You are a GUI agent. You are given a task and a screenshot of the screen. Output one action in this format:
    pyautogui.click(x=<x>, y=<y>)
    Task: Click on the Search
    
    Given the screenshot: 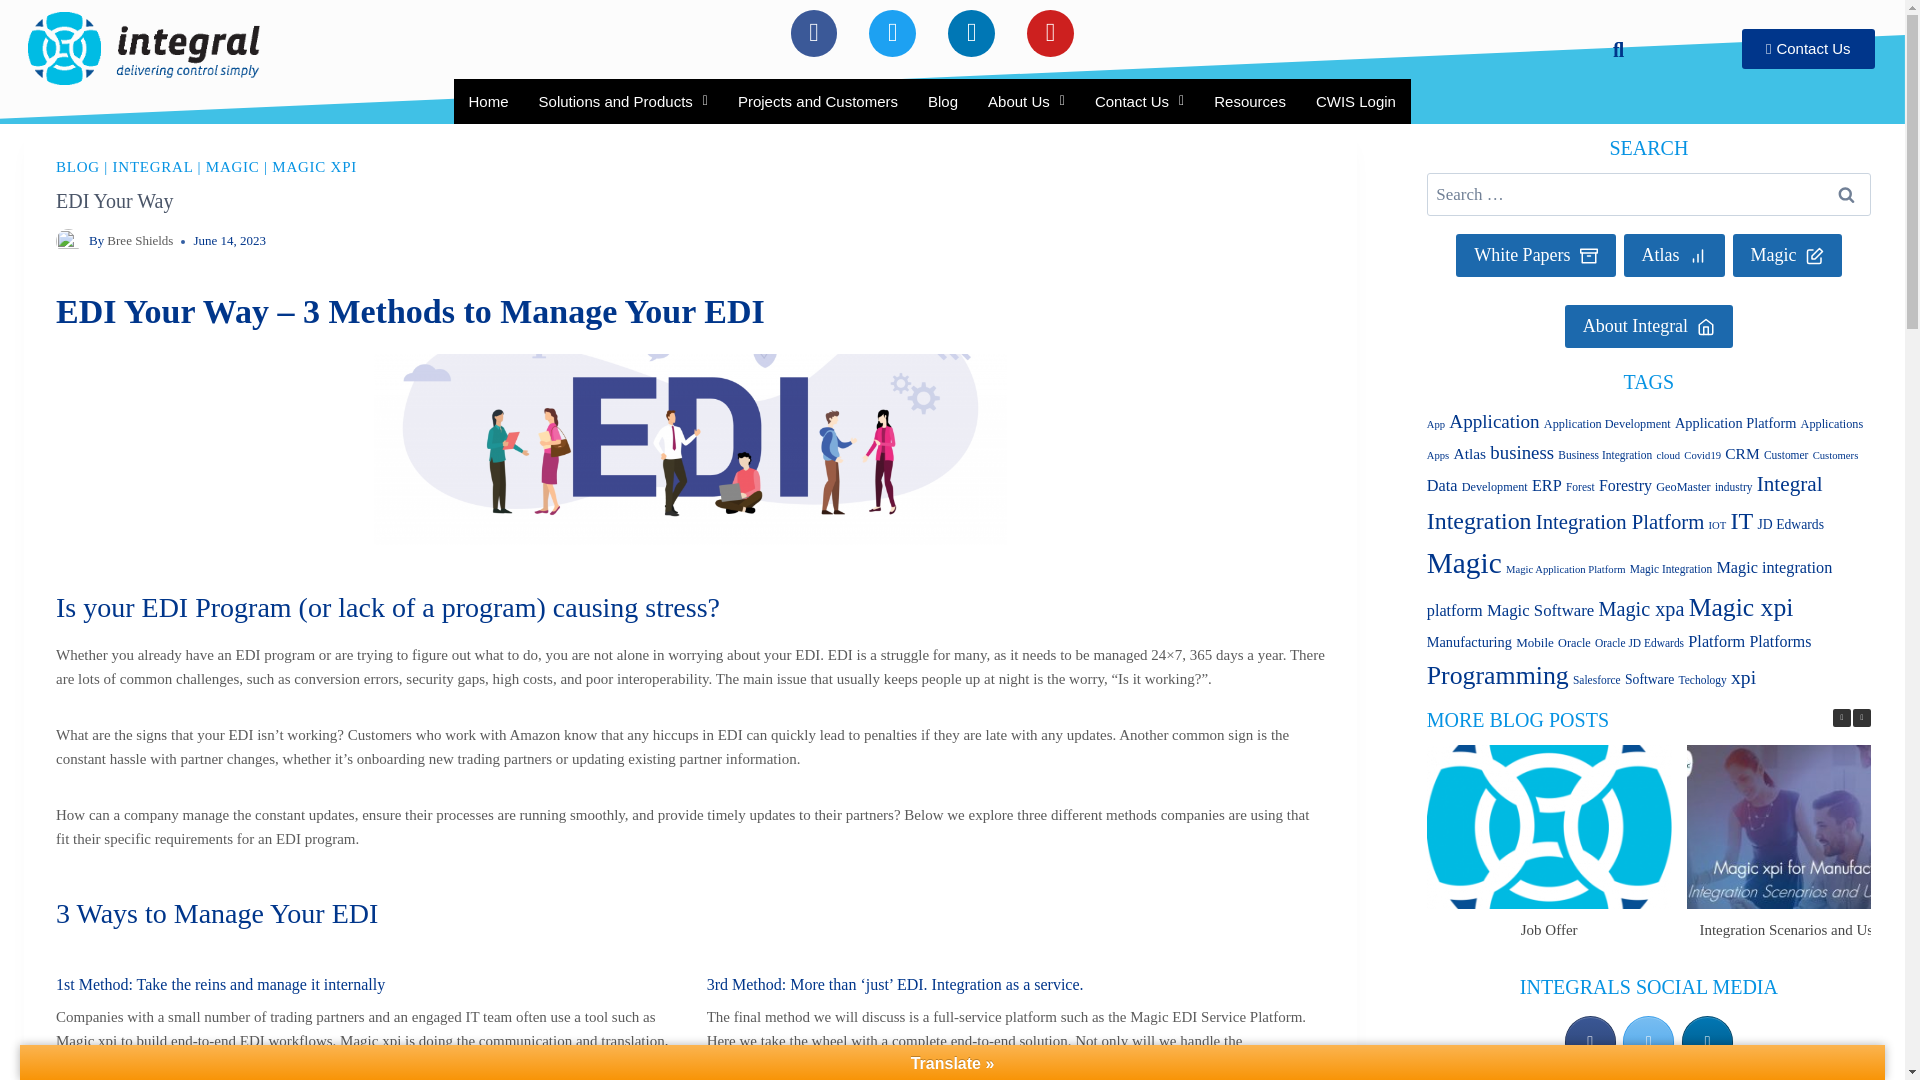 What is the action you would take?
    pyautogui.click(x=1608, y=50)
    